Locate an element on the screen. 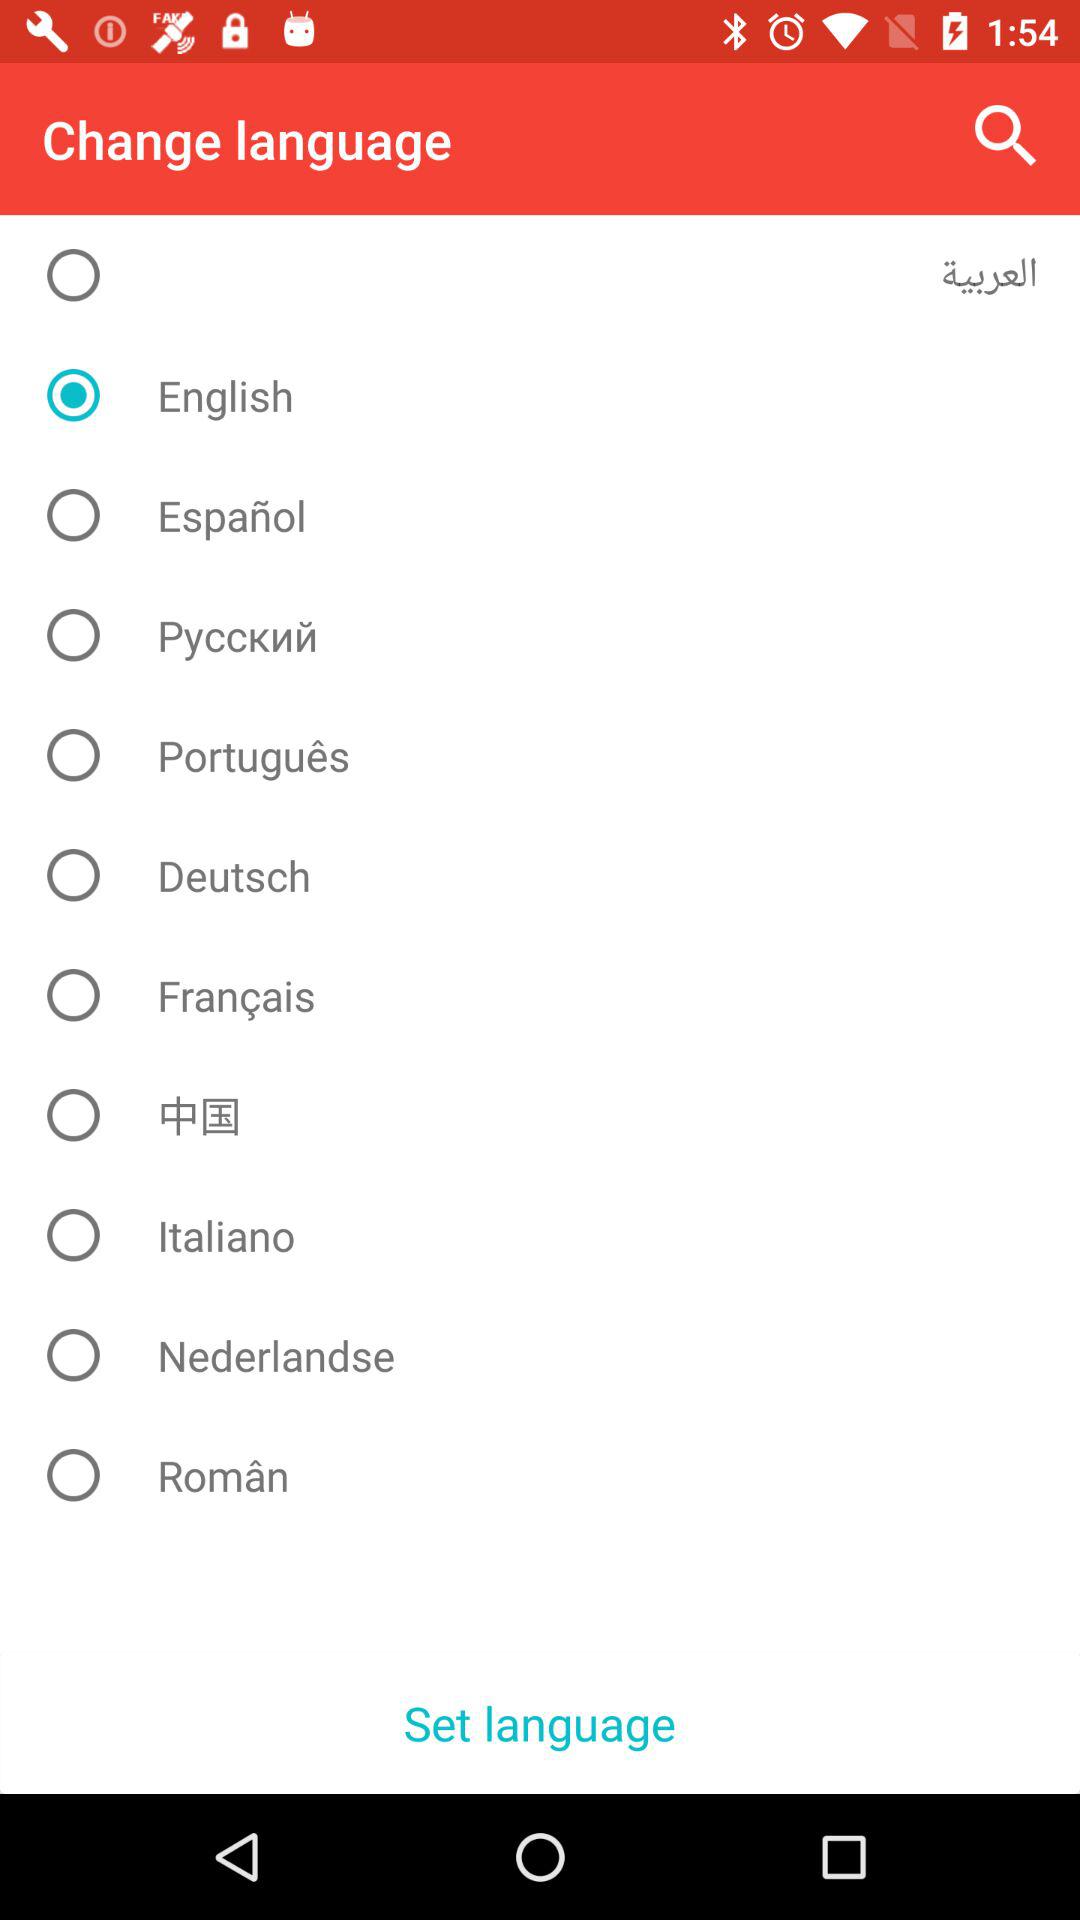 The width and height of the screenshot is (1080, 1920). select the item above the deutsch icon is located at coordinates (556, 755).